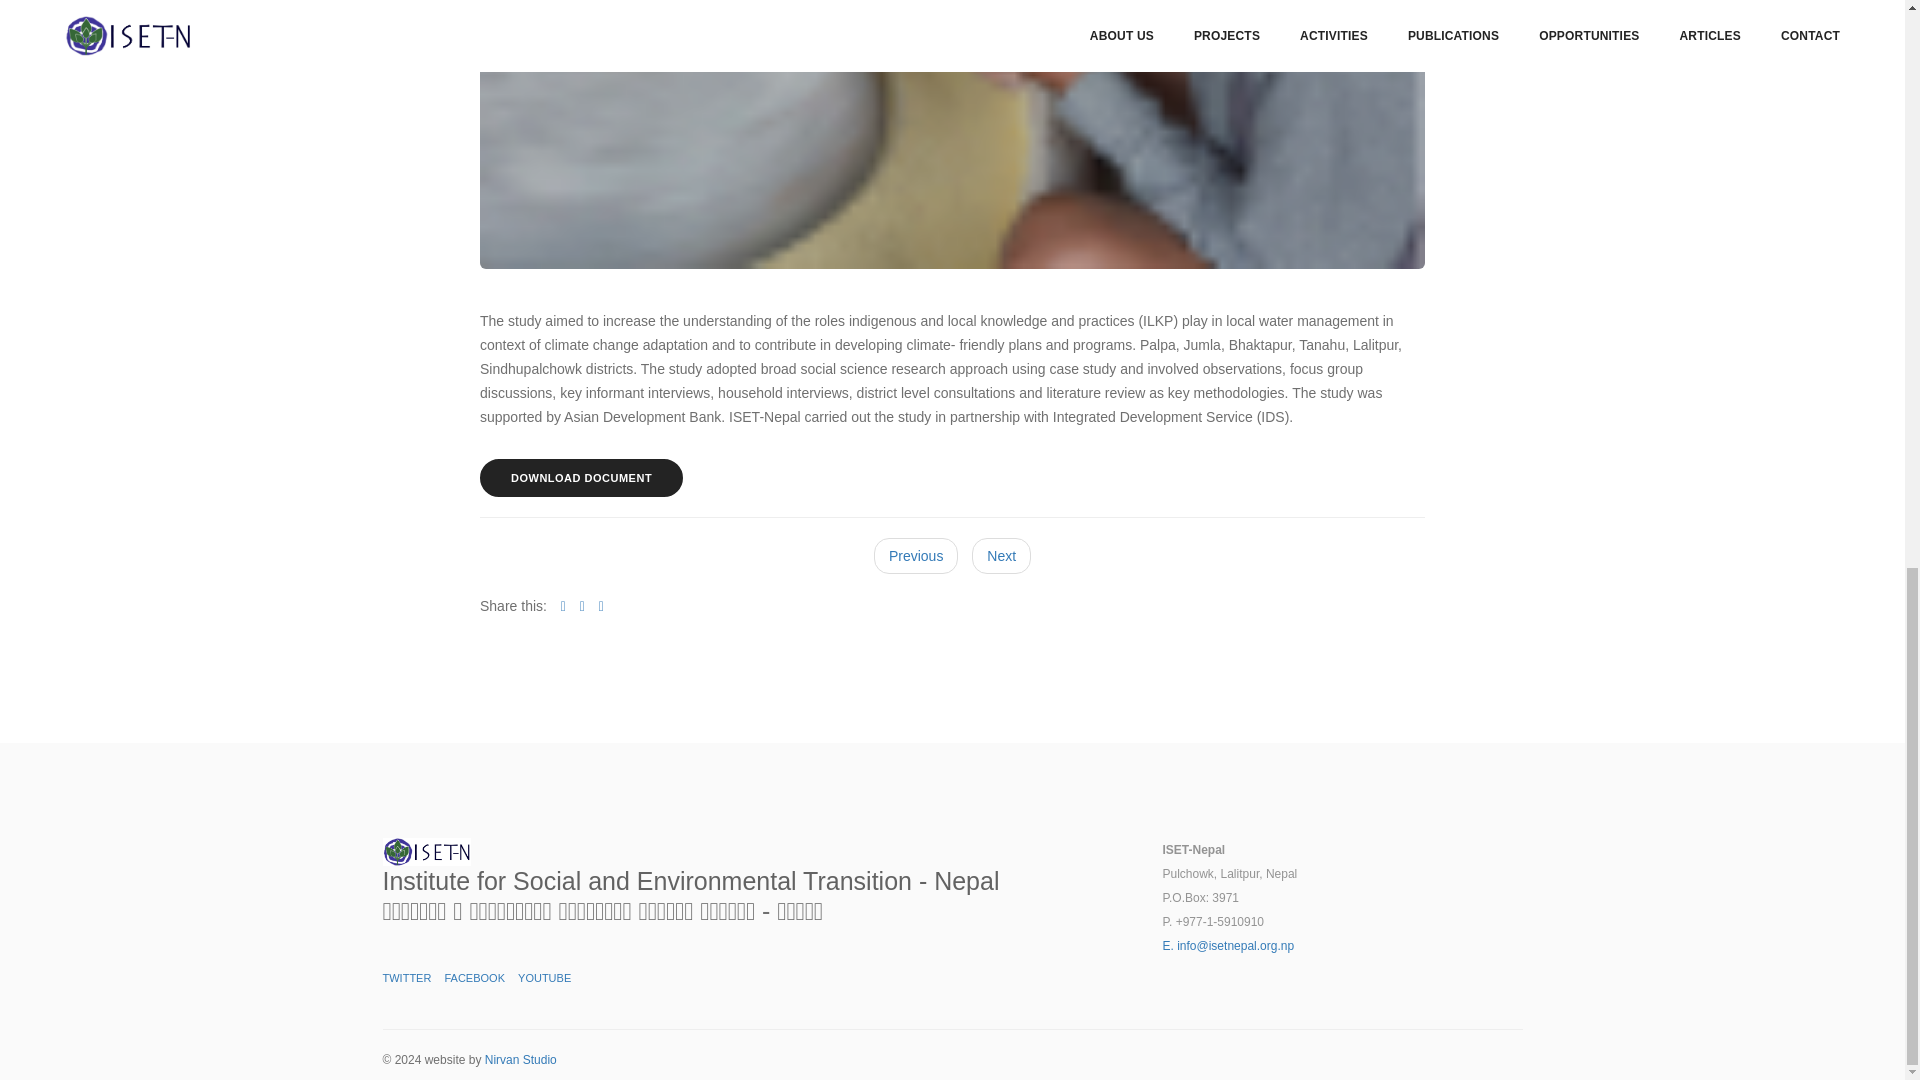 Image resolution: width=1920 pixels, height=1080 pixels. Describe the element at coordinates (916, 555) in the screenshot. I see `Previous` at that location.